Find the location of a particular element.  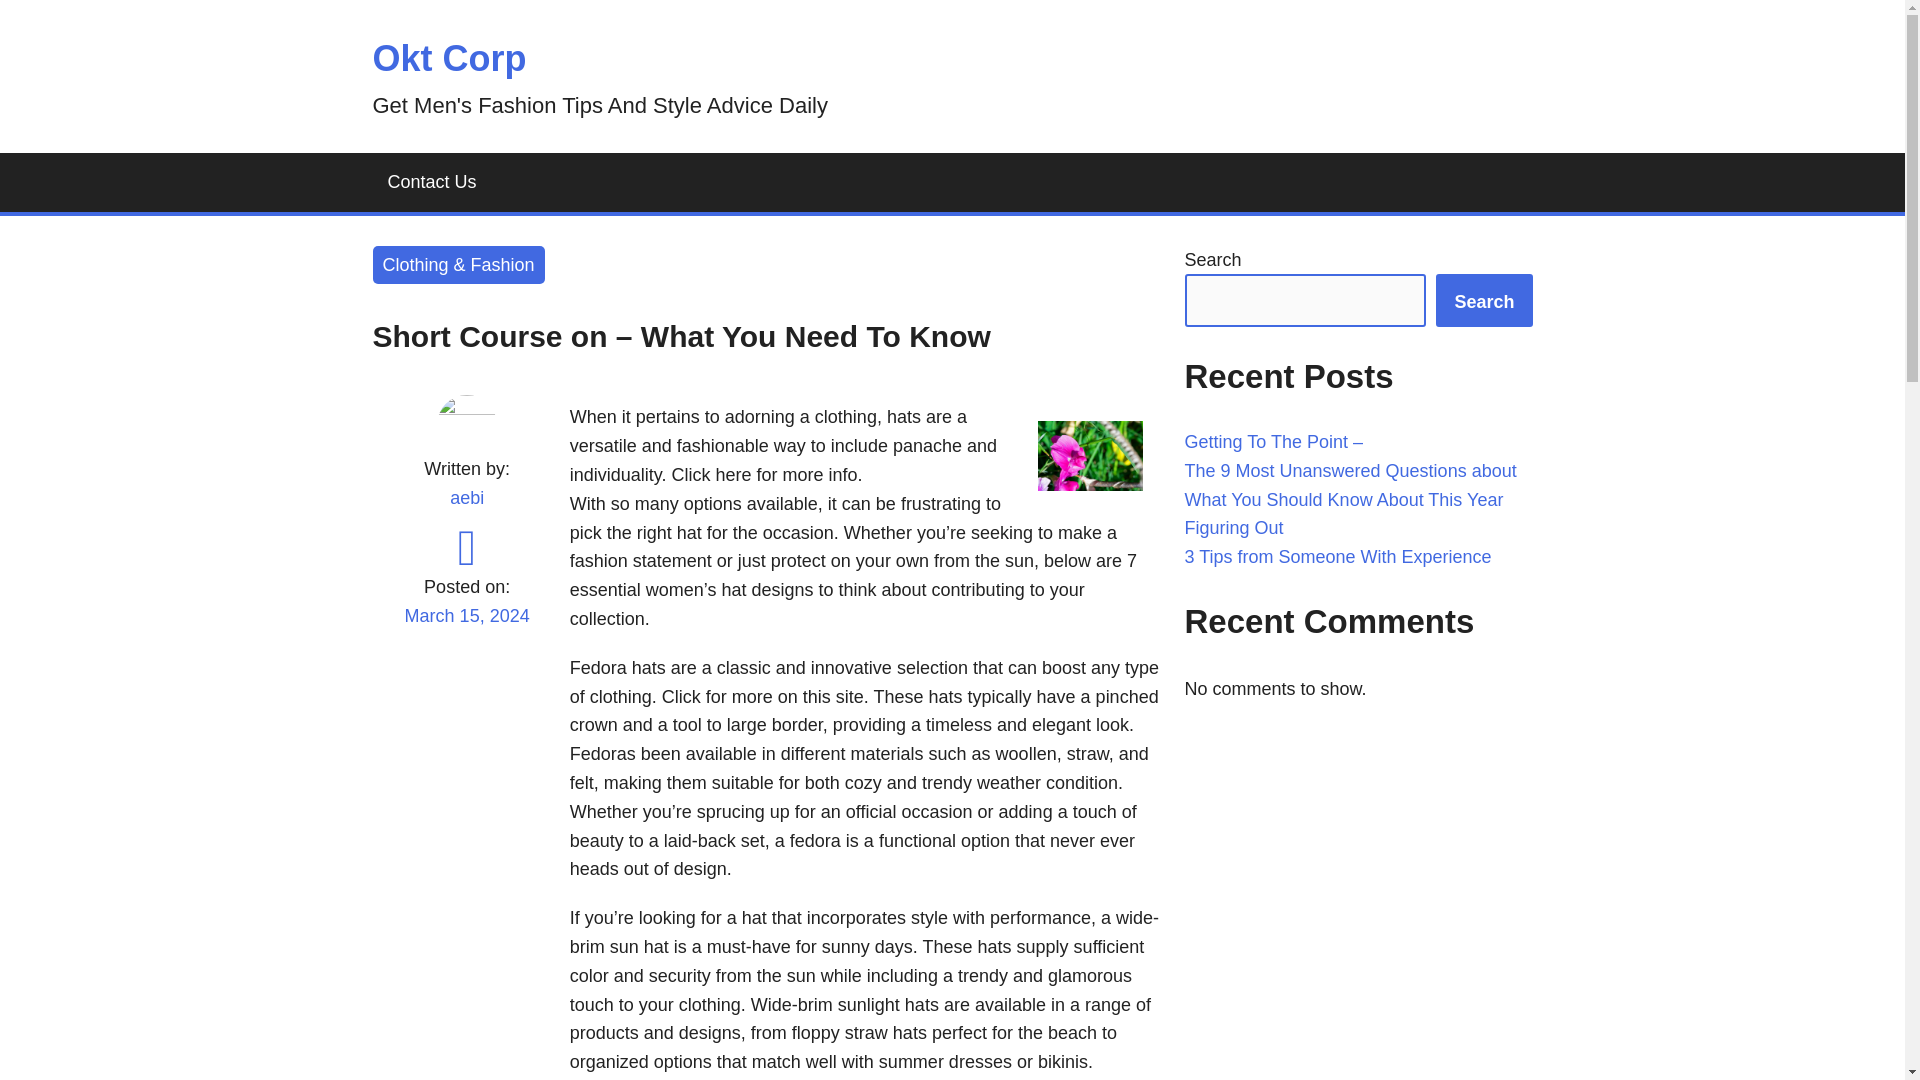

Search is located at coordinates (1484, 300).